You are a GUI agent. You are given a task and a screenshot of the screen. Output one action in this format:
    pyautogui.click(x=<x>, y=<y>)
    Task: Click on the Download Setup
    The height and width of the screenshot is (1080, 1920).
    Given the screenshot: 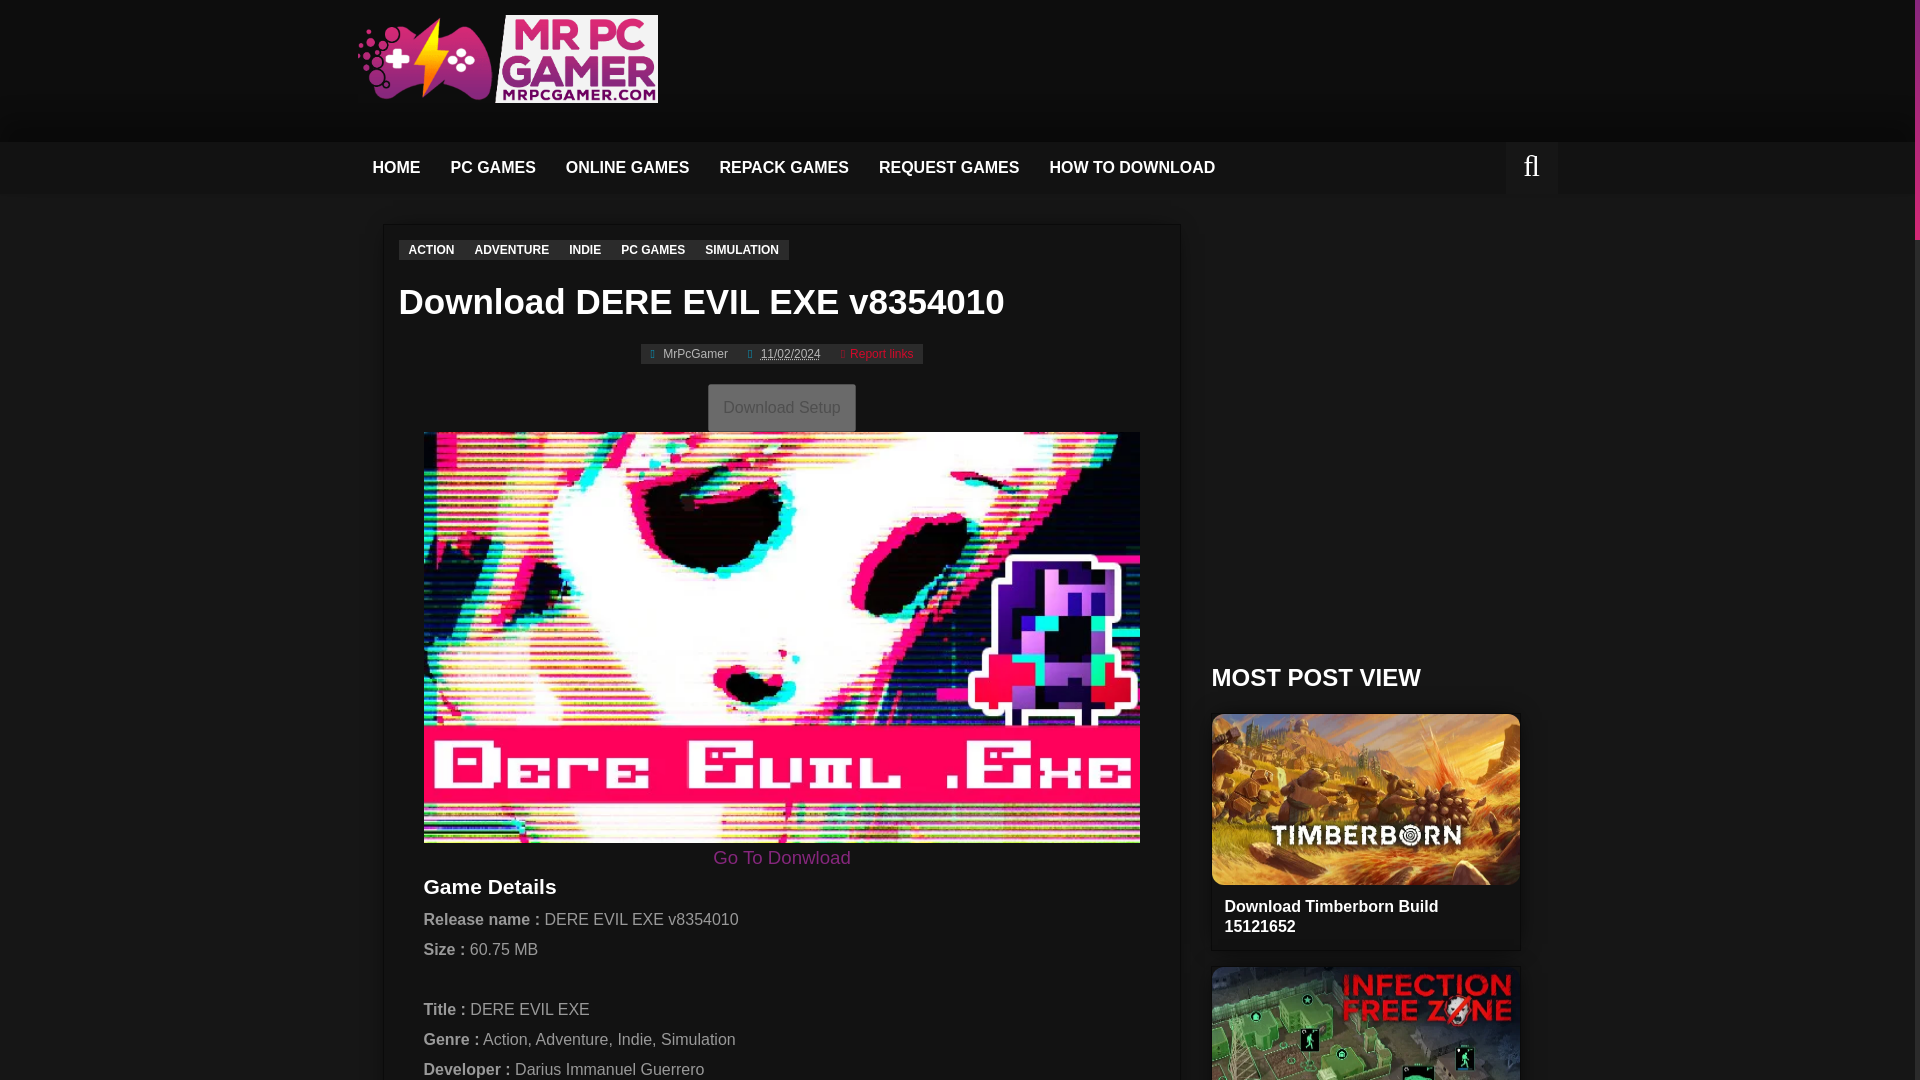 What is the action you would take?
    pyautogui.click(x=781, y=406)
    